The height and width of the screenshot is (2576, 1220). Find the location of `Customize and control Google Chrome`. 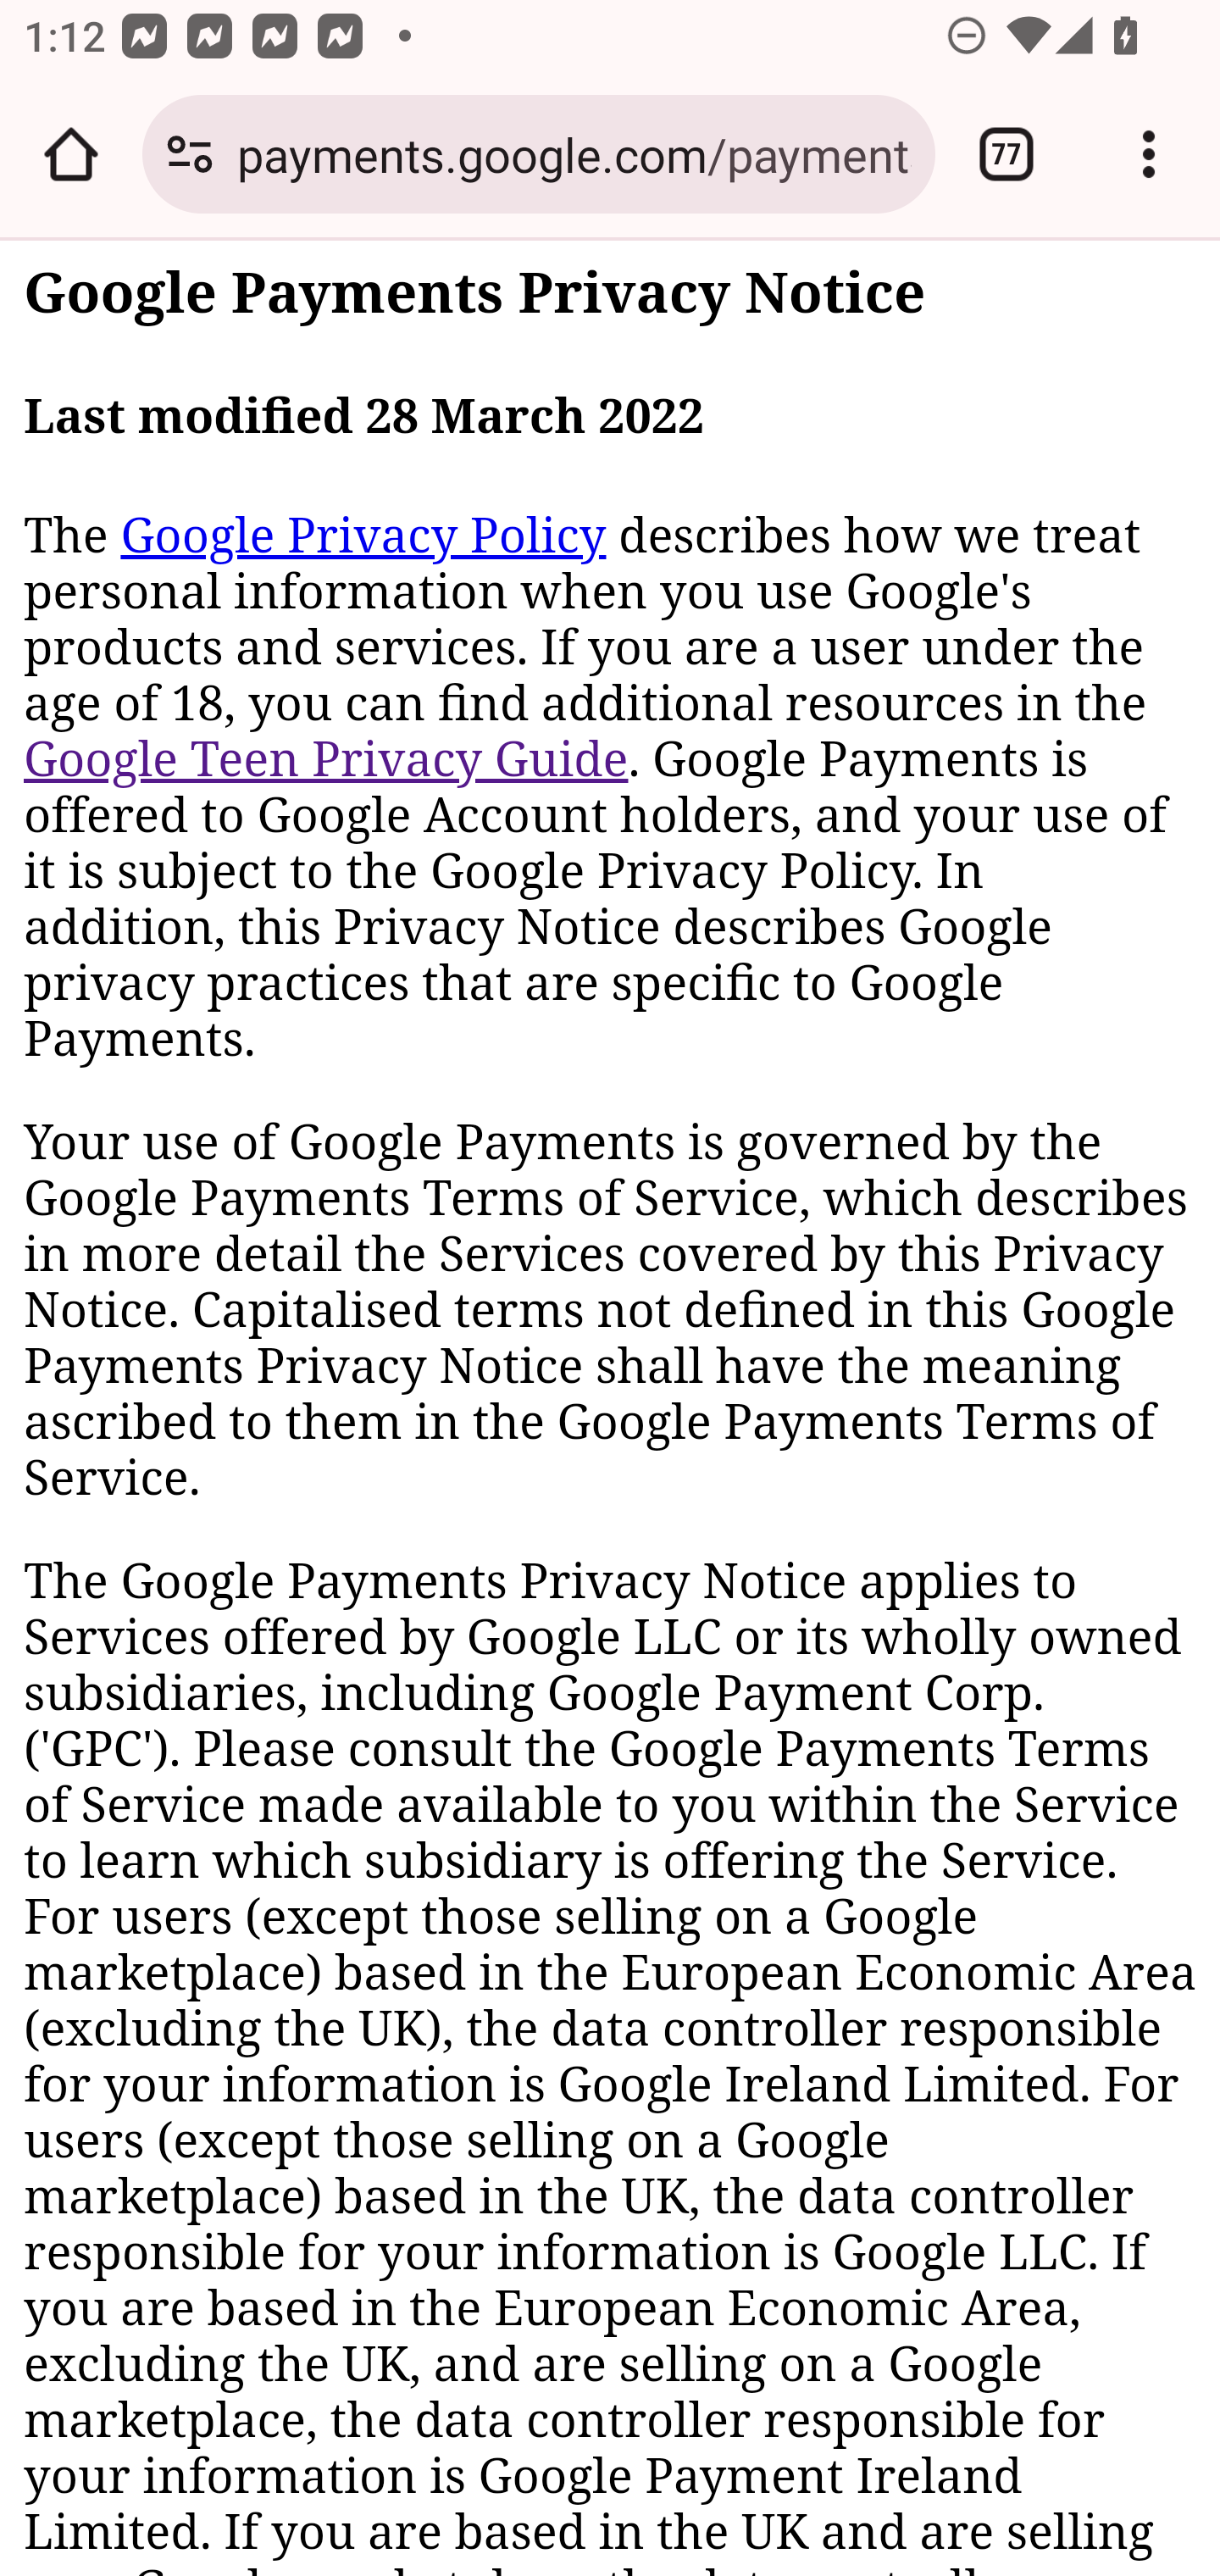

Customize and control Google Chrome is located at coordinates (1149, 154).